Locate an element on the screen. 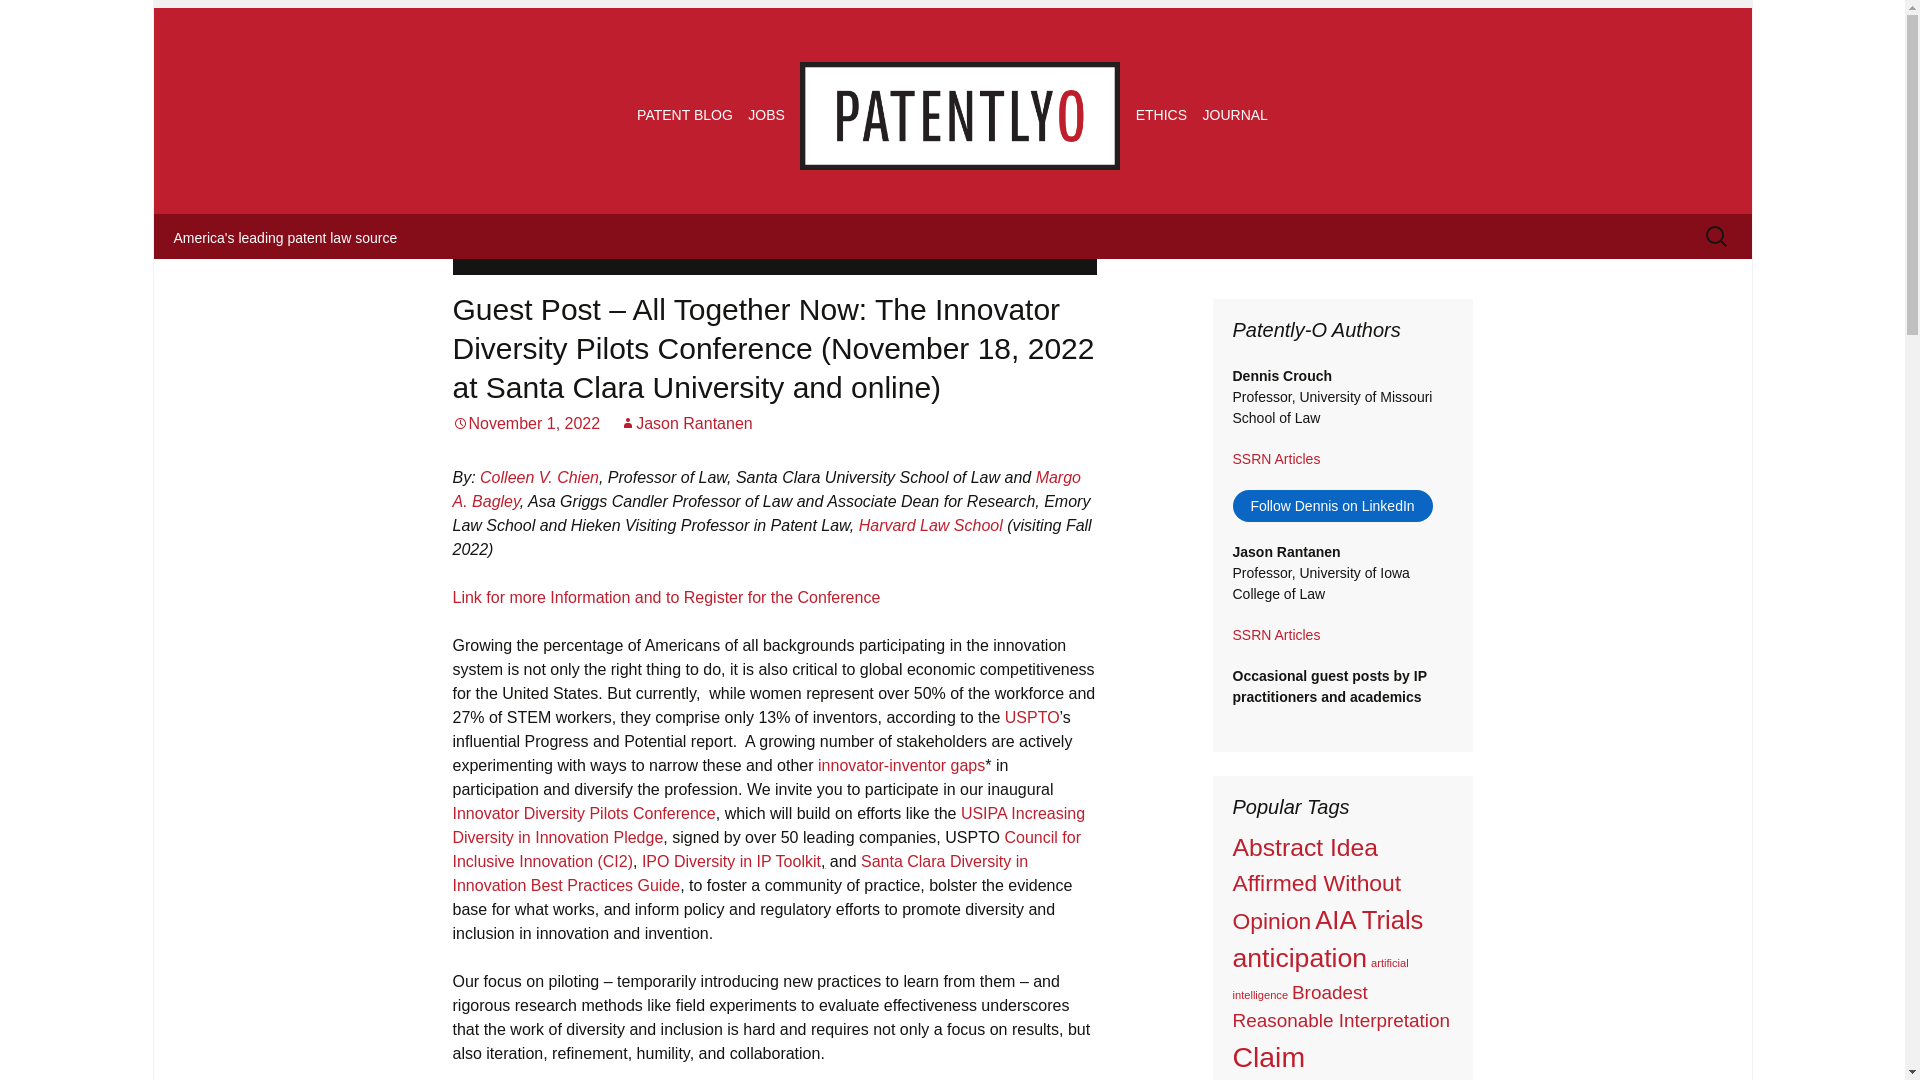 The width and height of the screenshot is (1920, 1080). Jason Rantanen is located at coordinates (686, 423).